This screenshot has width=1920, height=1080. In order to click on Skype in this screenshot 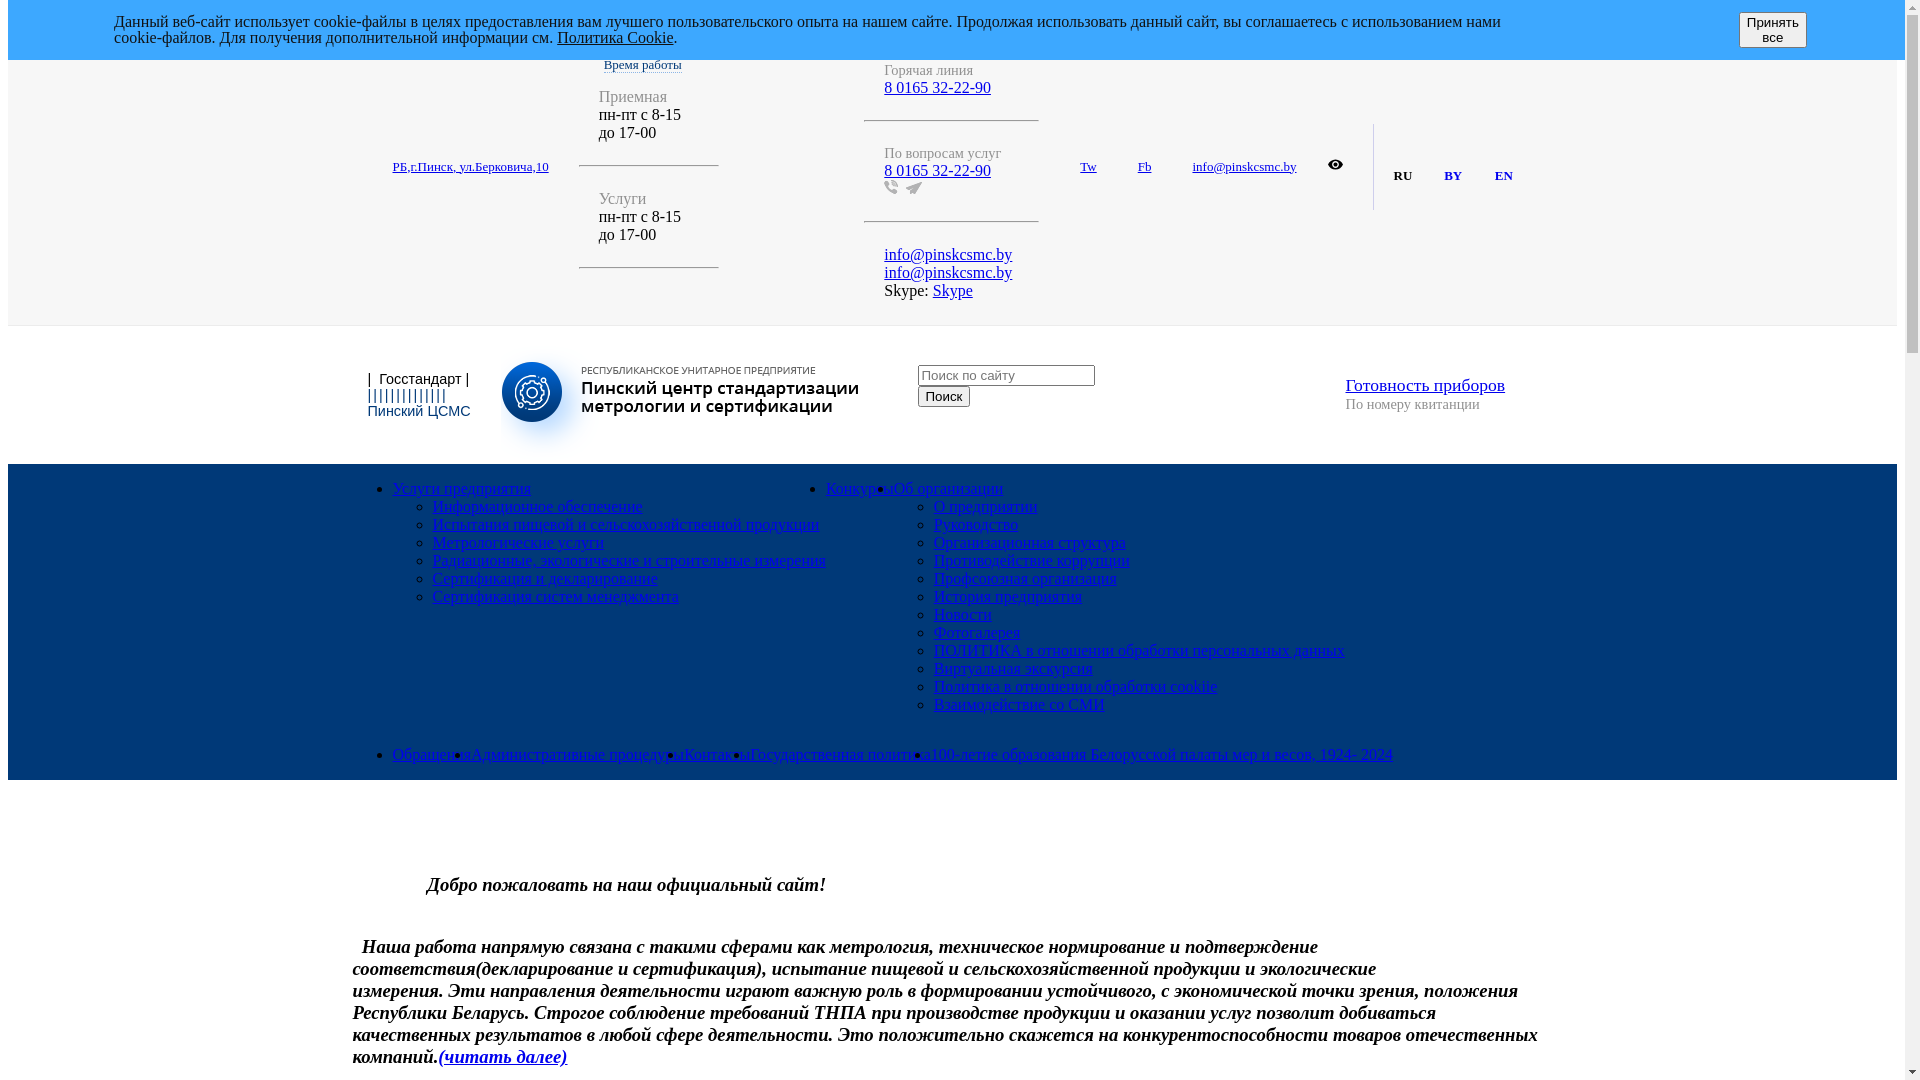, I will do `click(952, 290)`.